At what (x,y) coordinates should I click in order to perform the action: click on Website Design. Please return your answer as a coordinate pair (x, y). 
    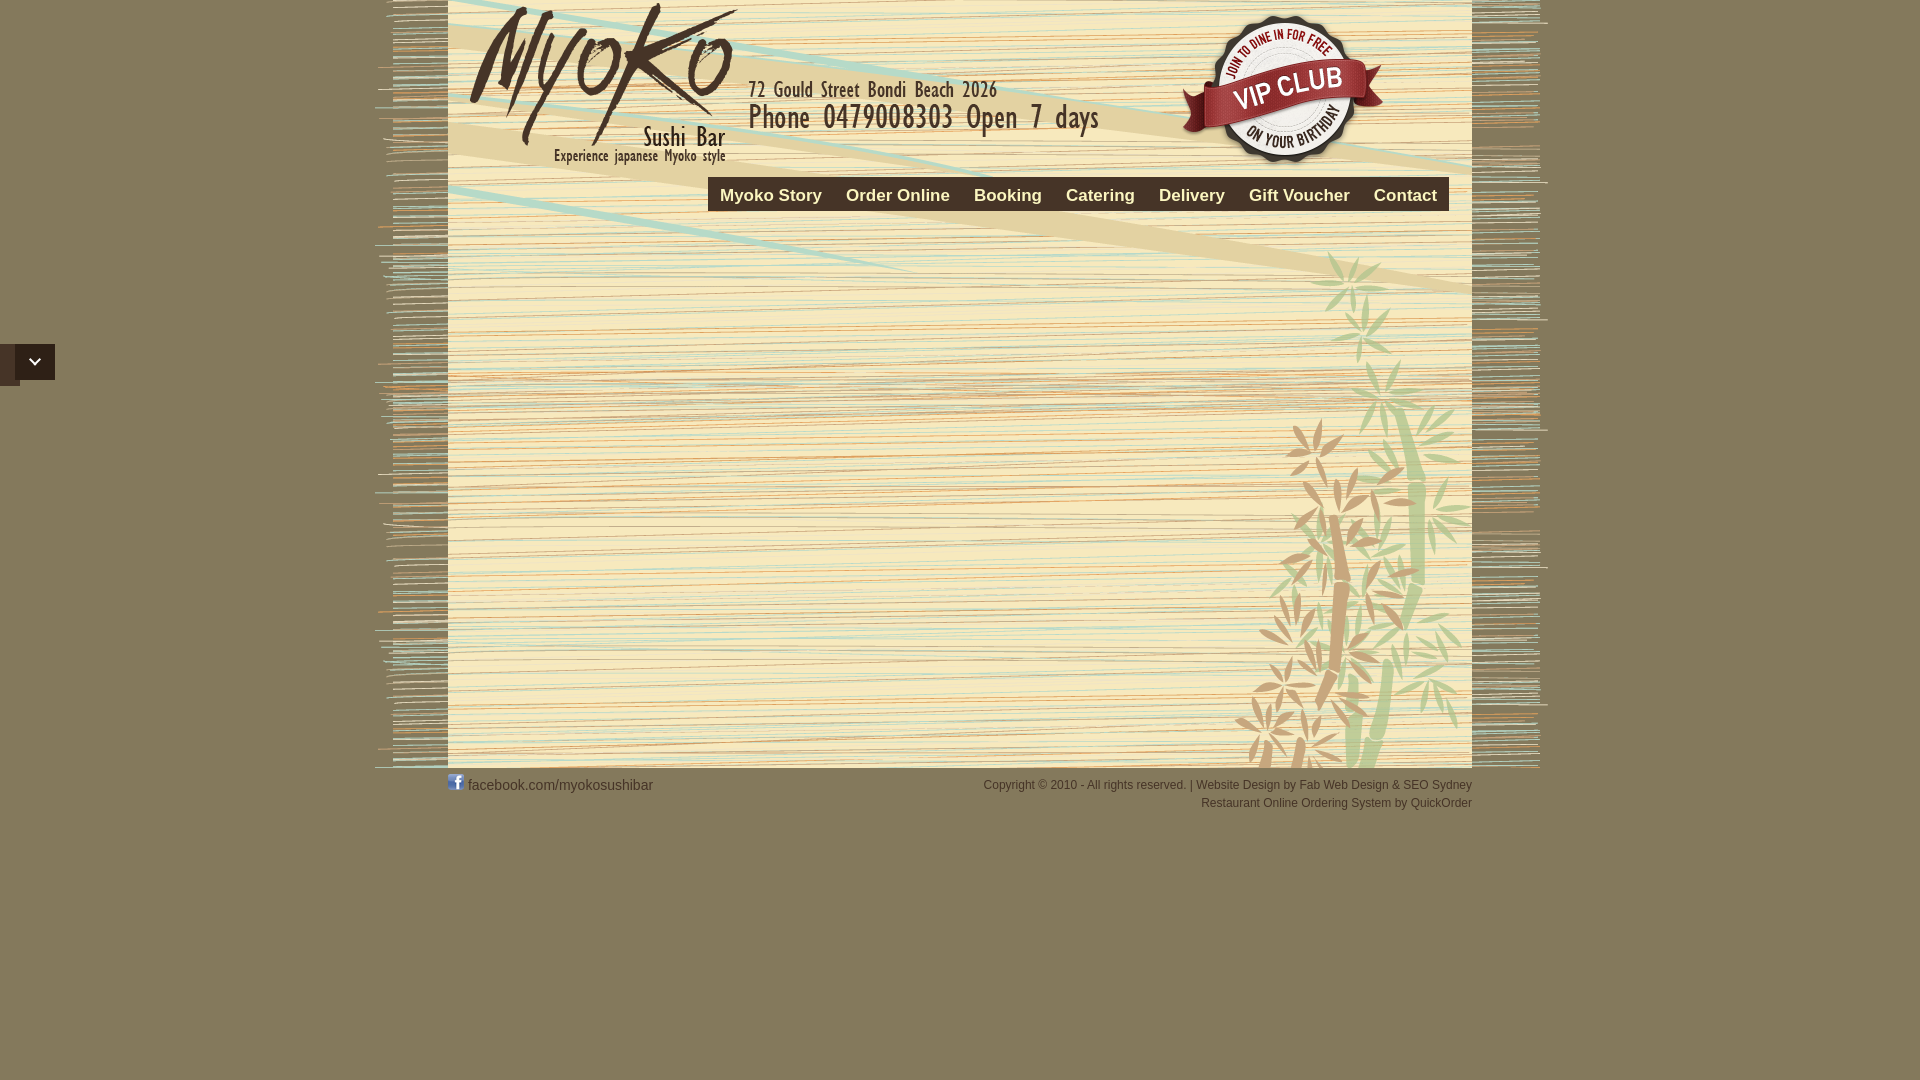
    Looking at the image, I should click on (1238, 785).